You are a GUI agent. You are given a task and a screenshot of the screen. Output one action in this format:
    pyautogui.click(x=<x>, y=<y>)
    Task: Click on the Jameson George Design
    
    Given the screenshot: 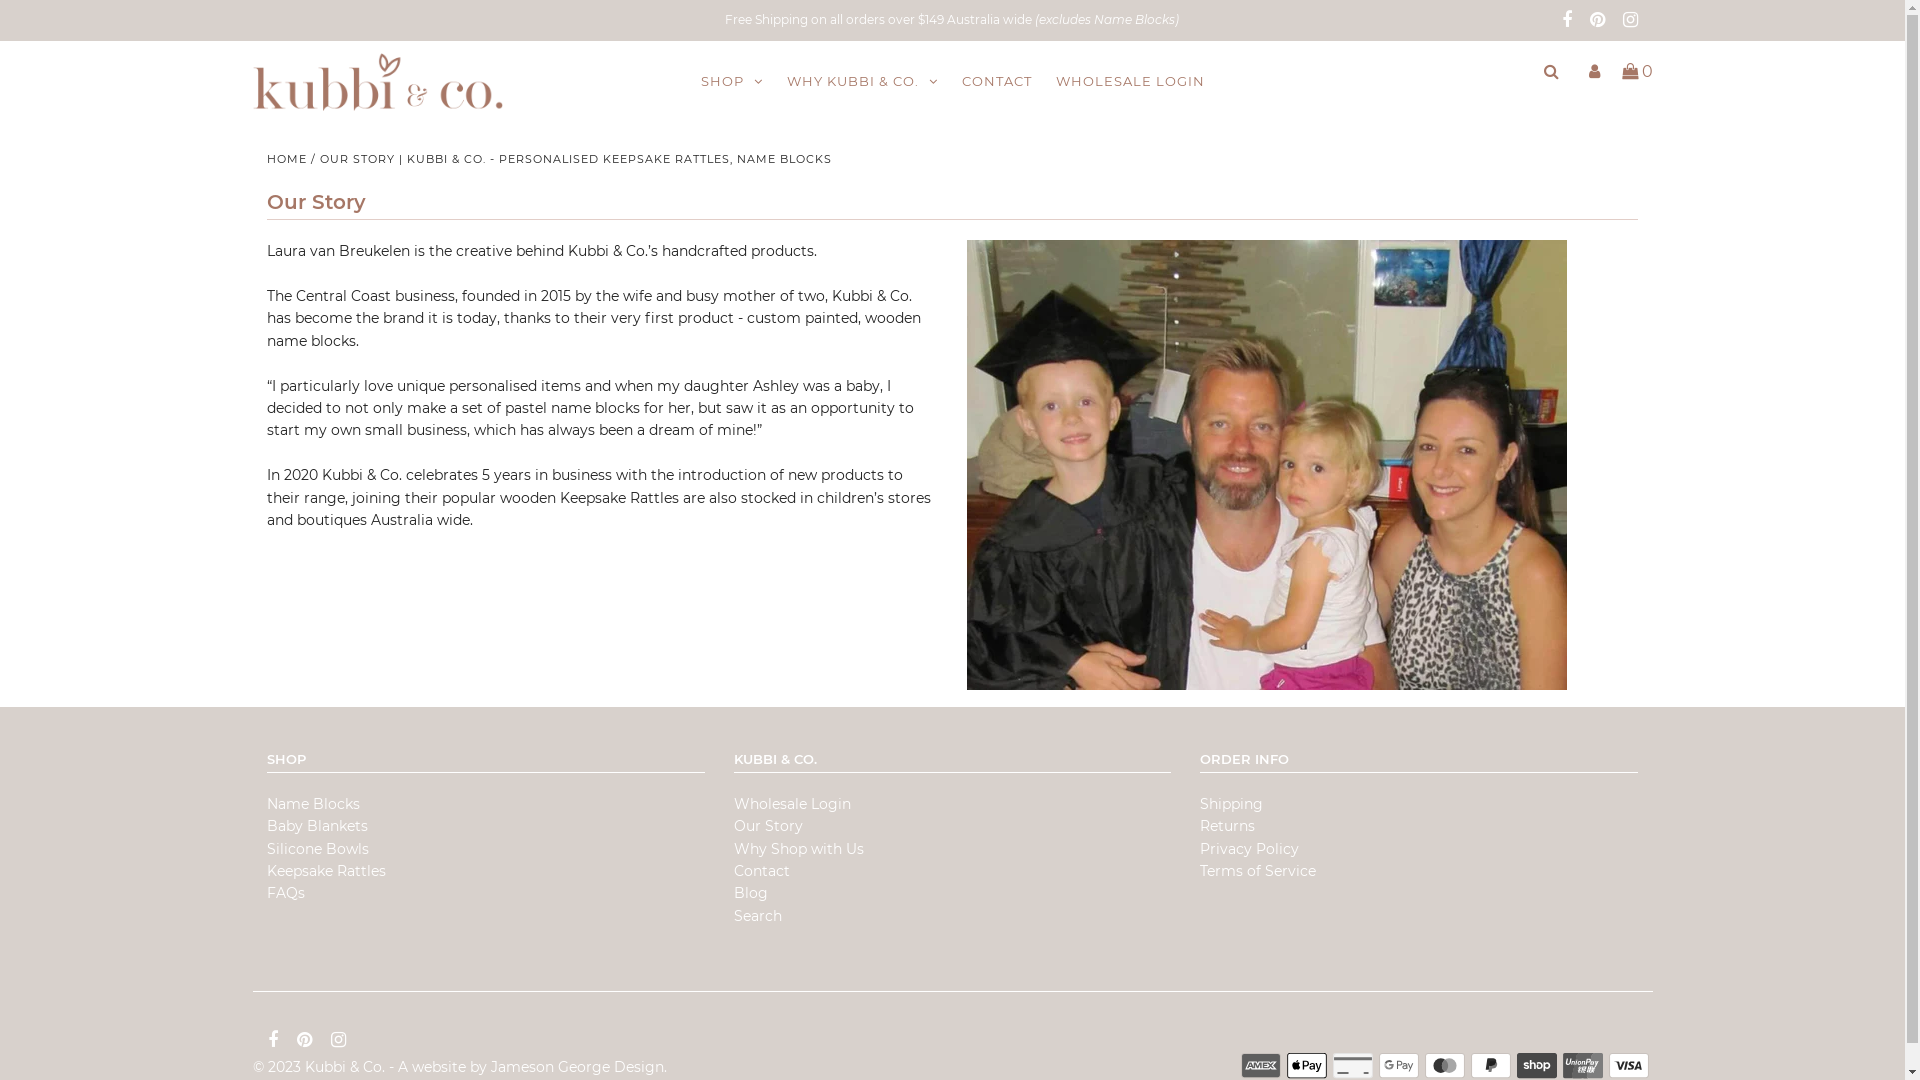 What is the action you would take?
    pyautogui.click(x=576, y=1067)
    